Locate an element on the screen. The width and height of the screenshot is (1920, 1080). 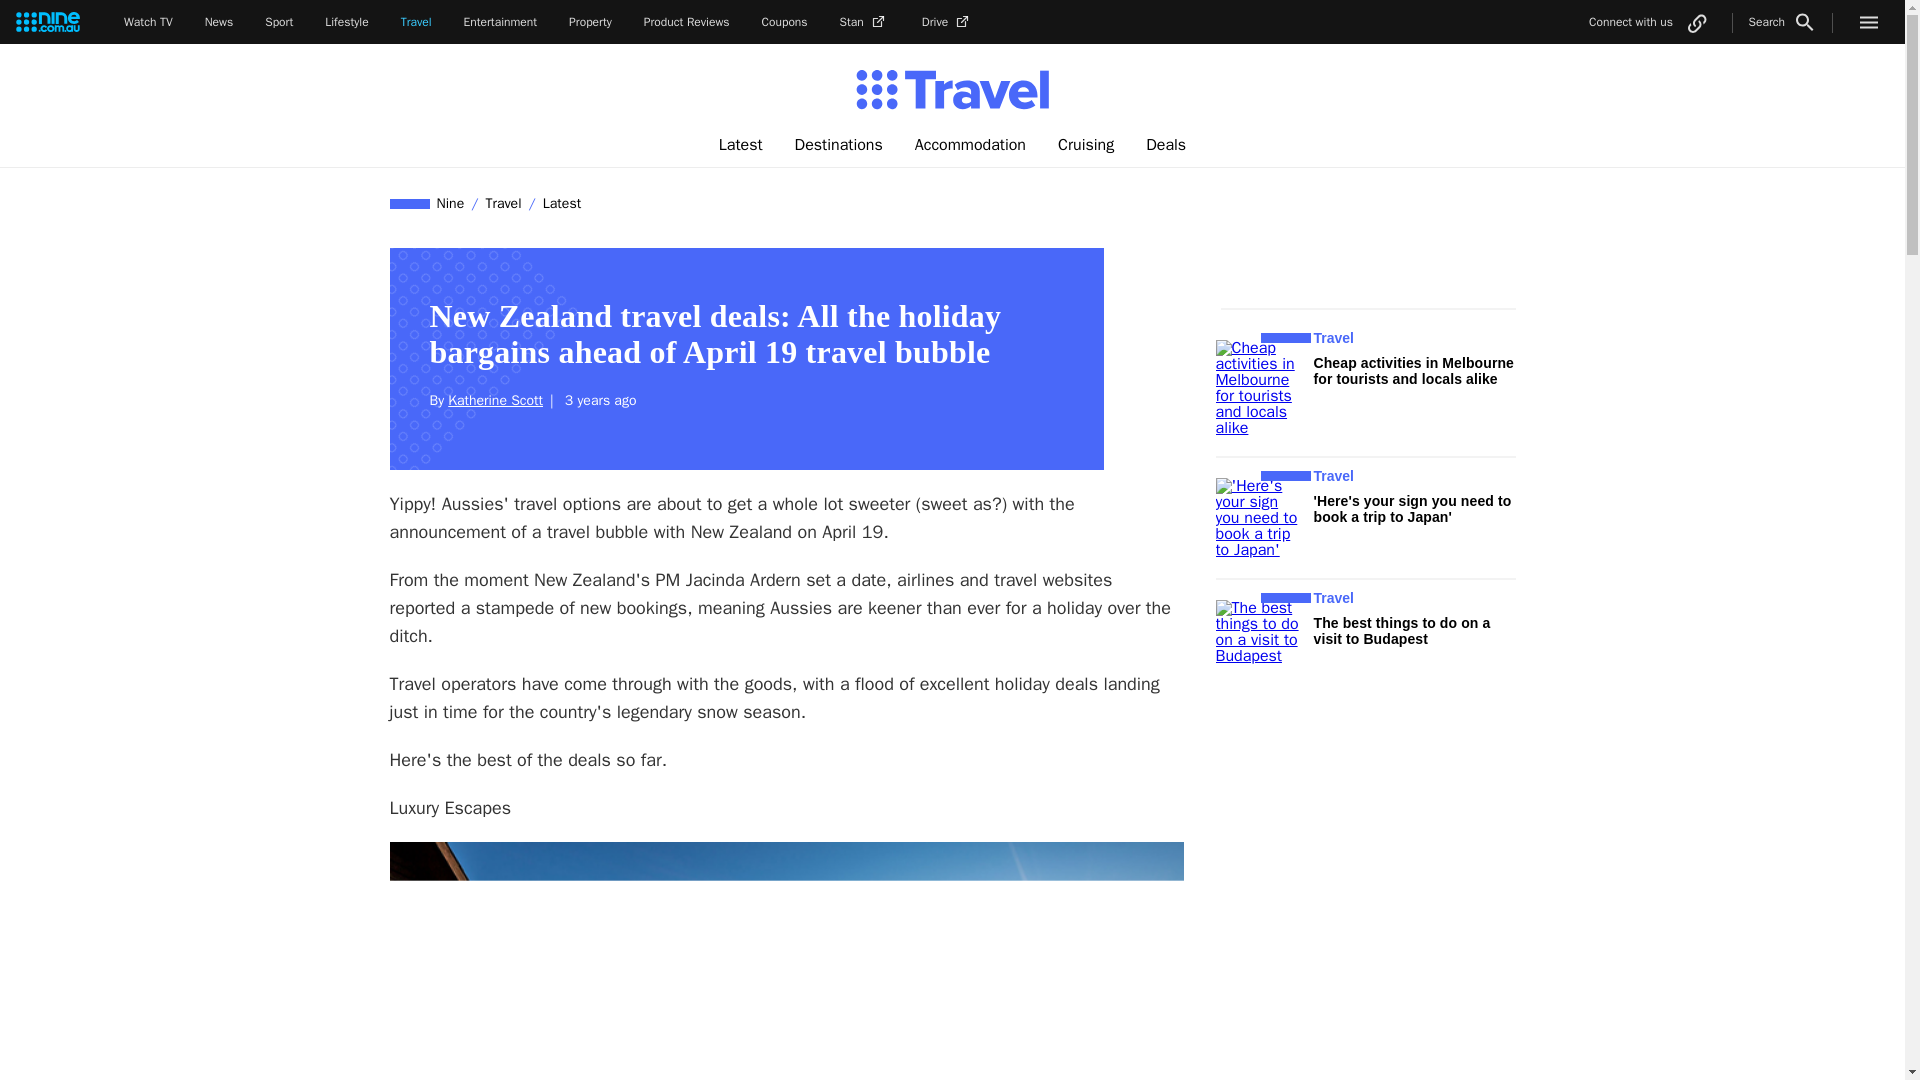
Latest is located at coordinates (740, 145).